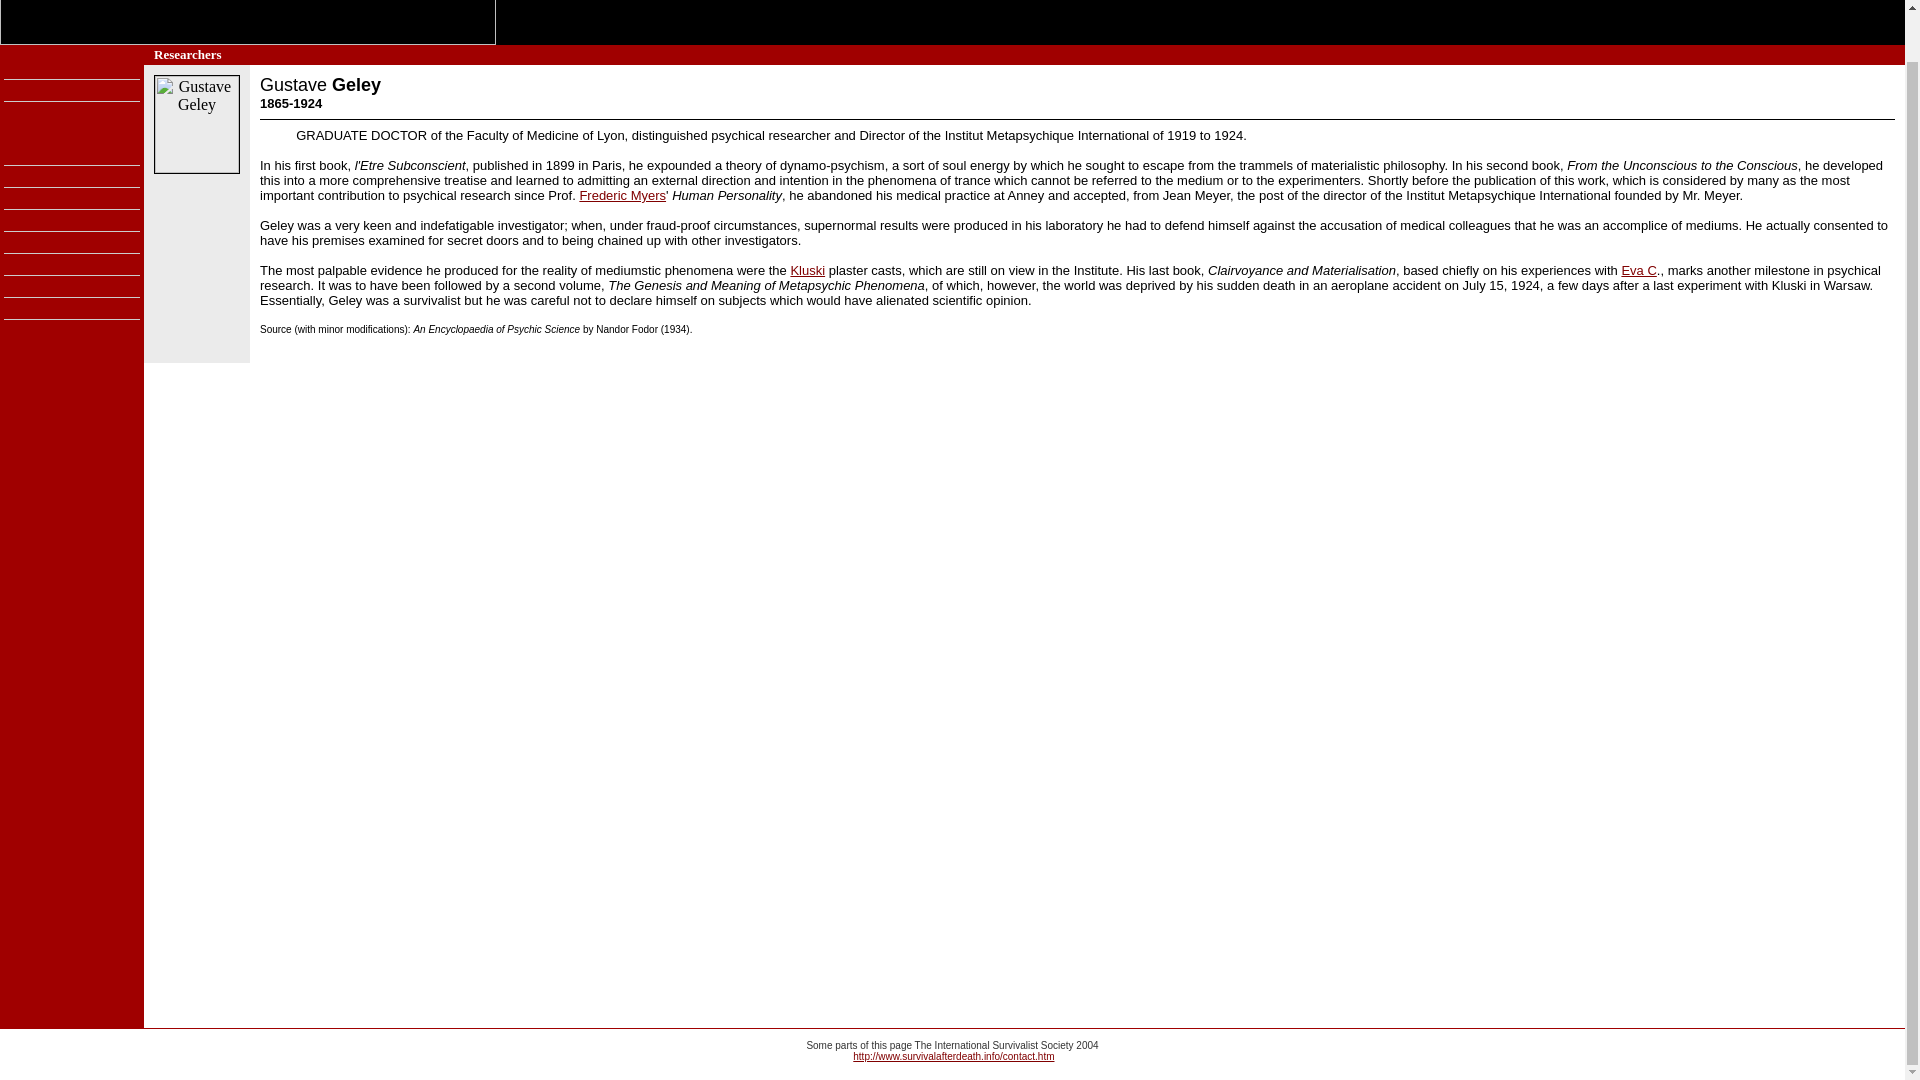 The image size is (1920, 1080). I want to click on Eva C, so click(1638, 270).